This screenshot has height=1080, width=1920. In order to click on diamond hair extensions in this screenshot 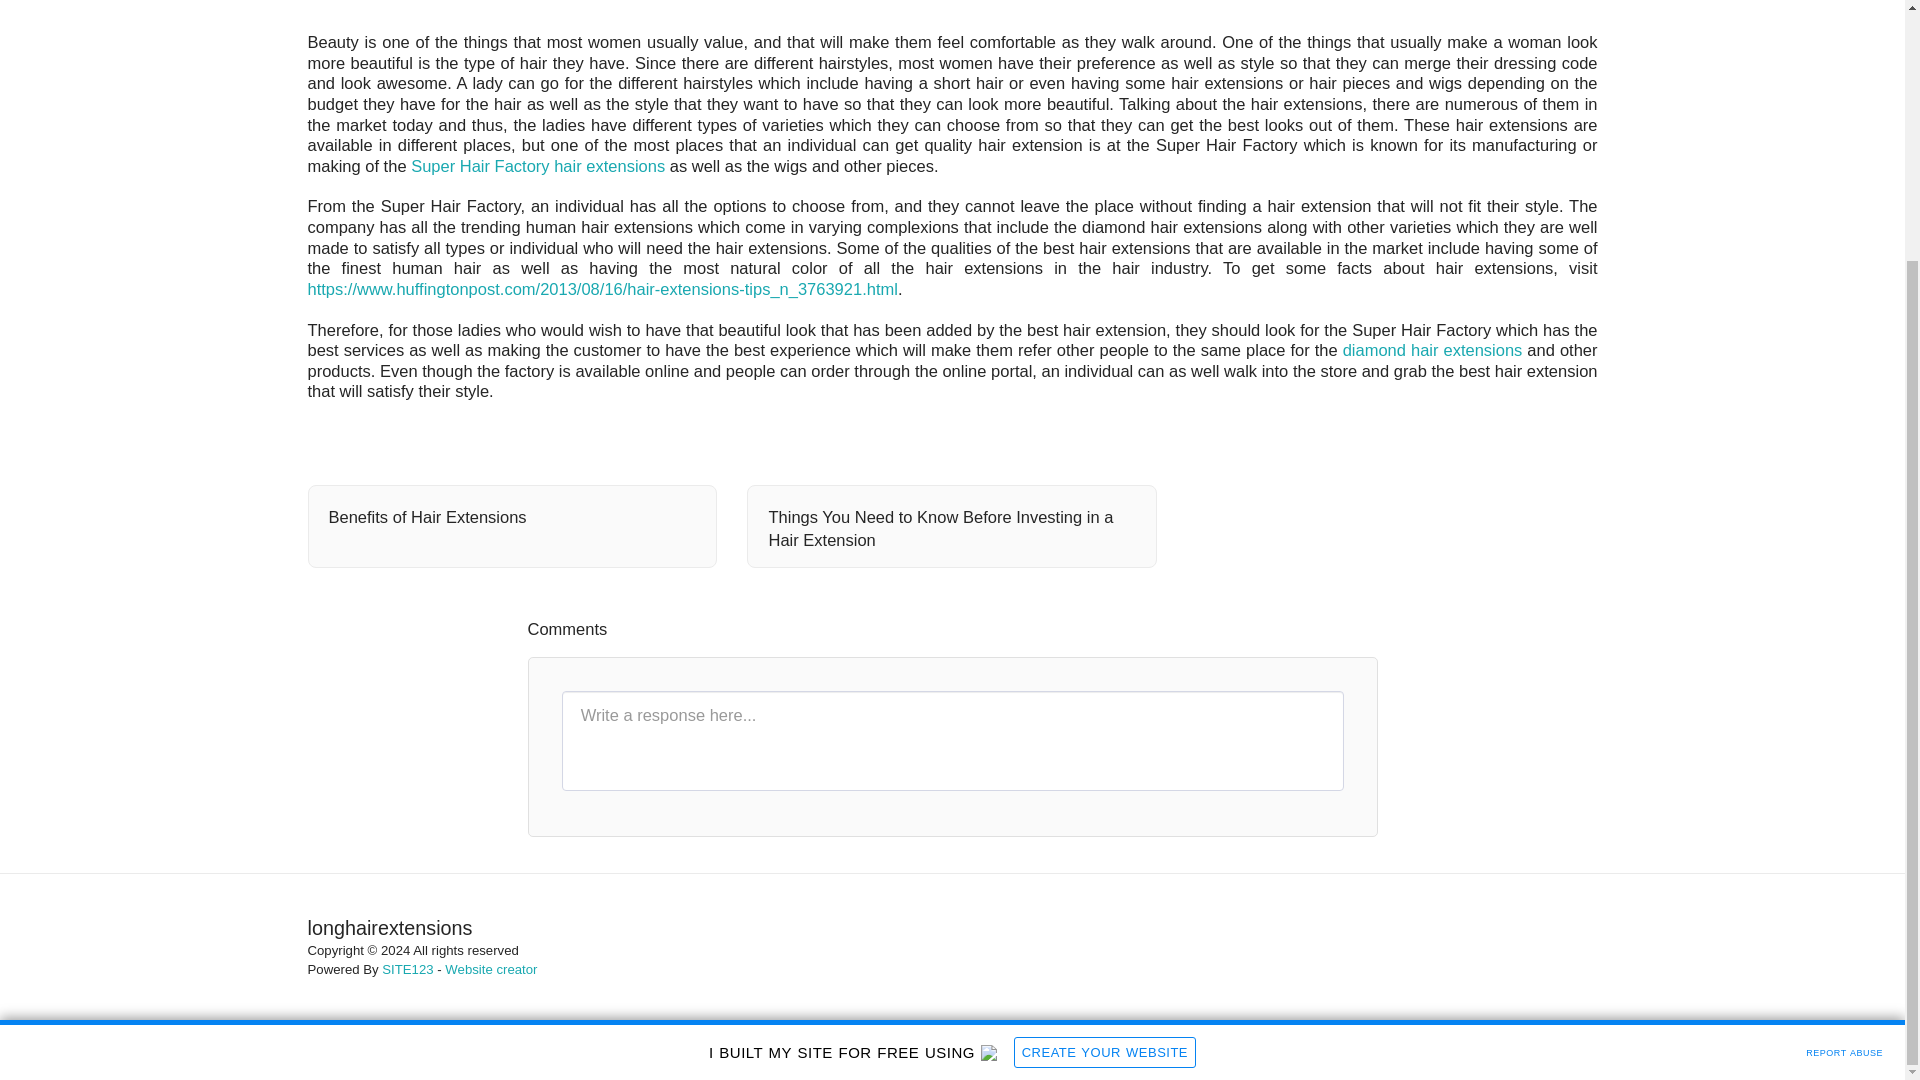, I will do `click(1432, 350)`.